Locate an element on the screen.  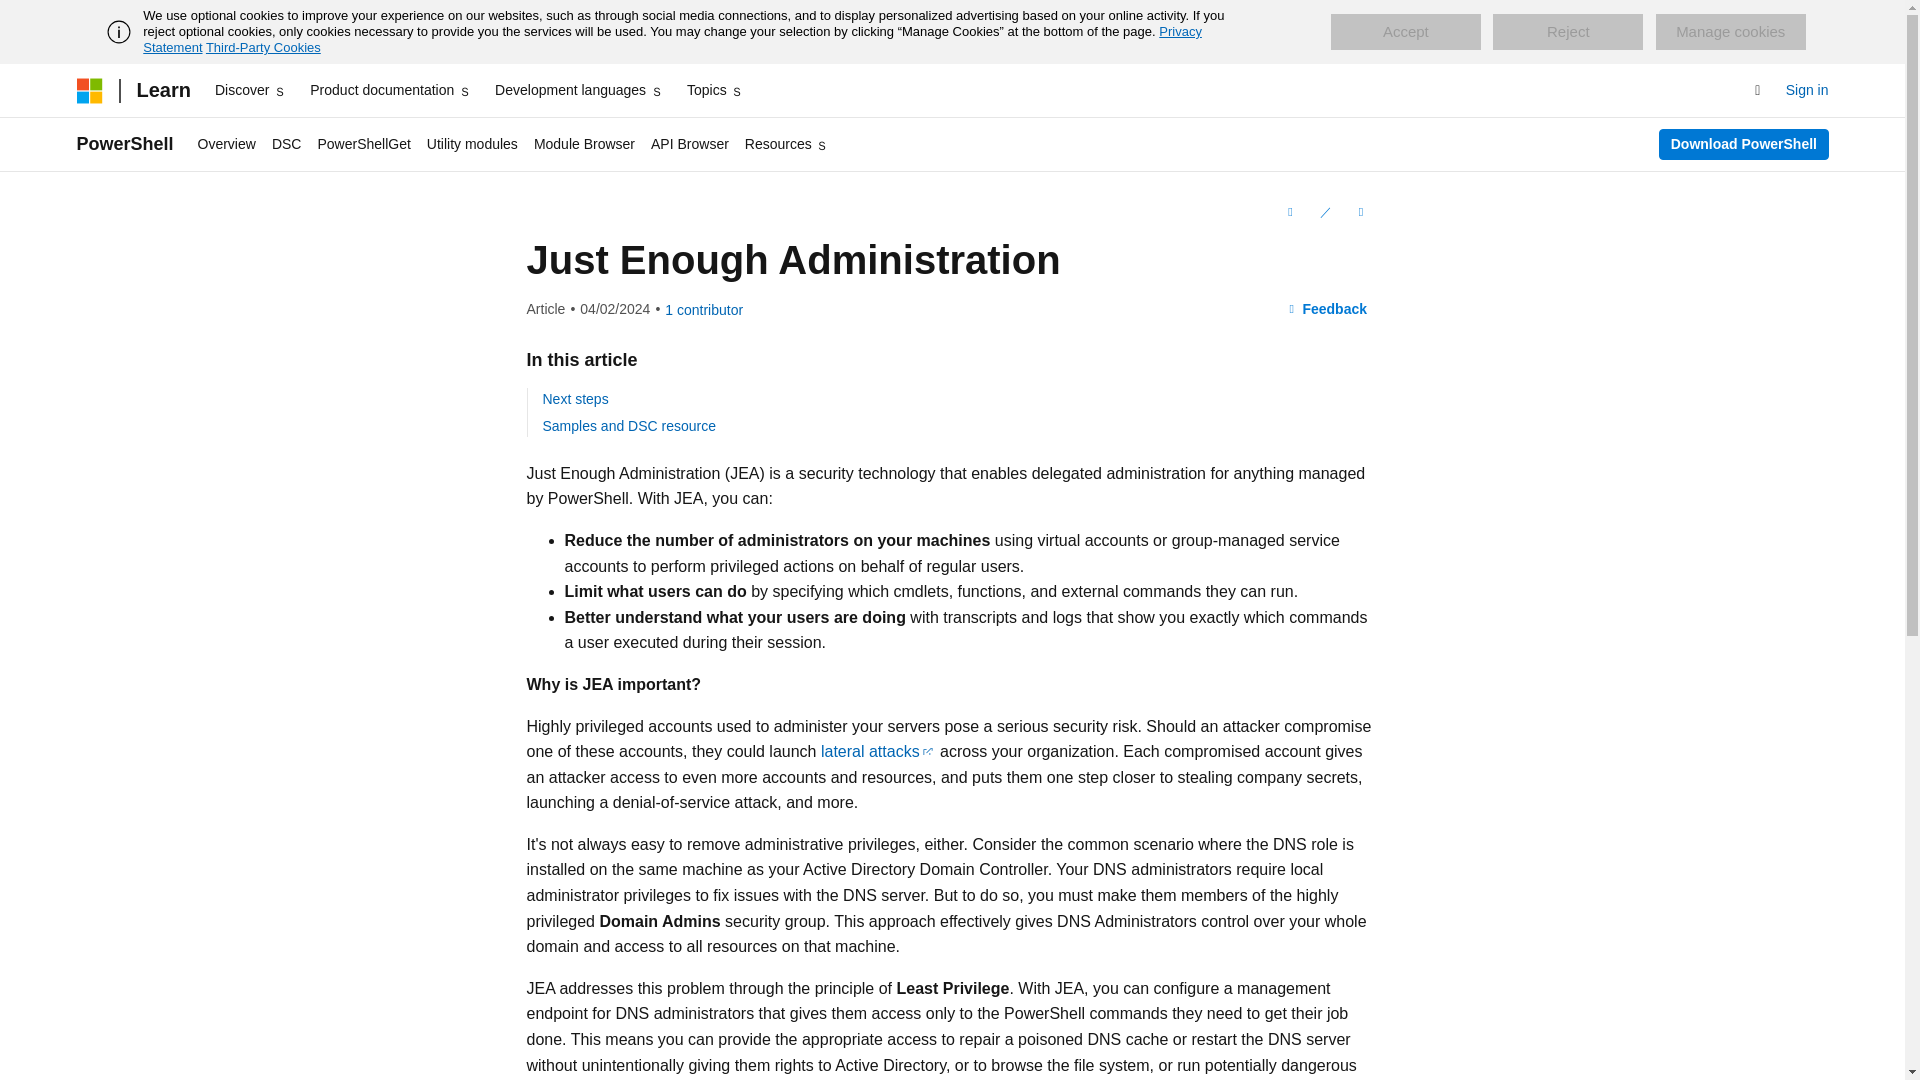
Product documentation is located at coordinates (390, 90).